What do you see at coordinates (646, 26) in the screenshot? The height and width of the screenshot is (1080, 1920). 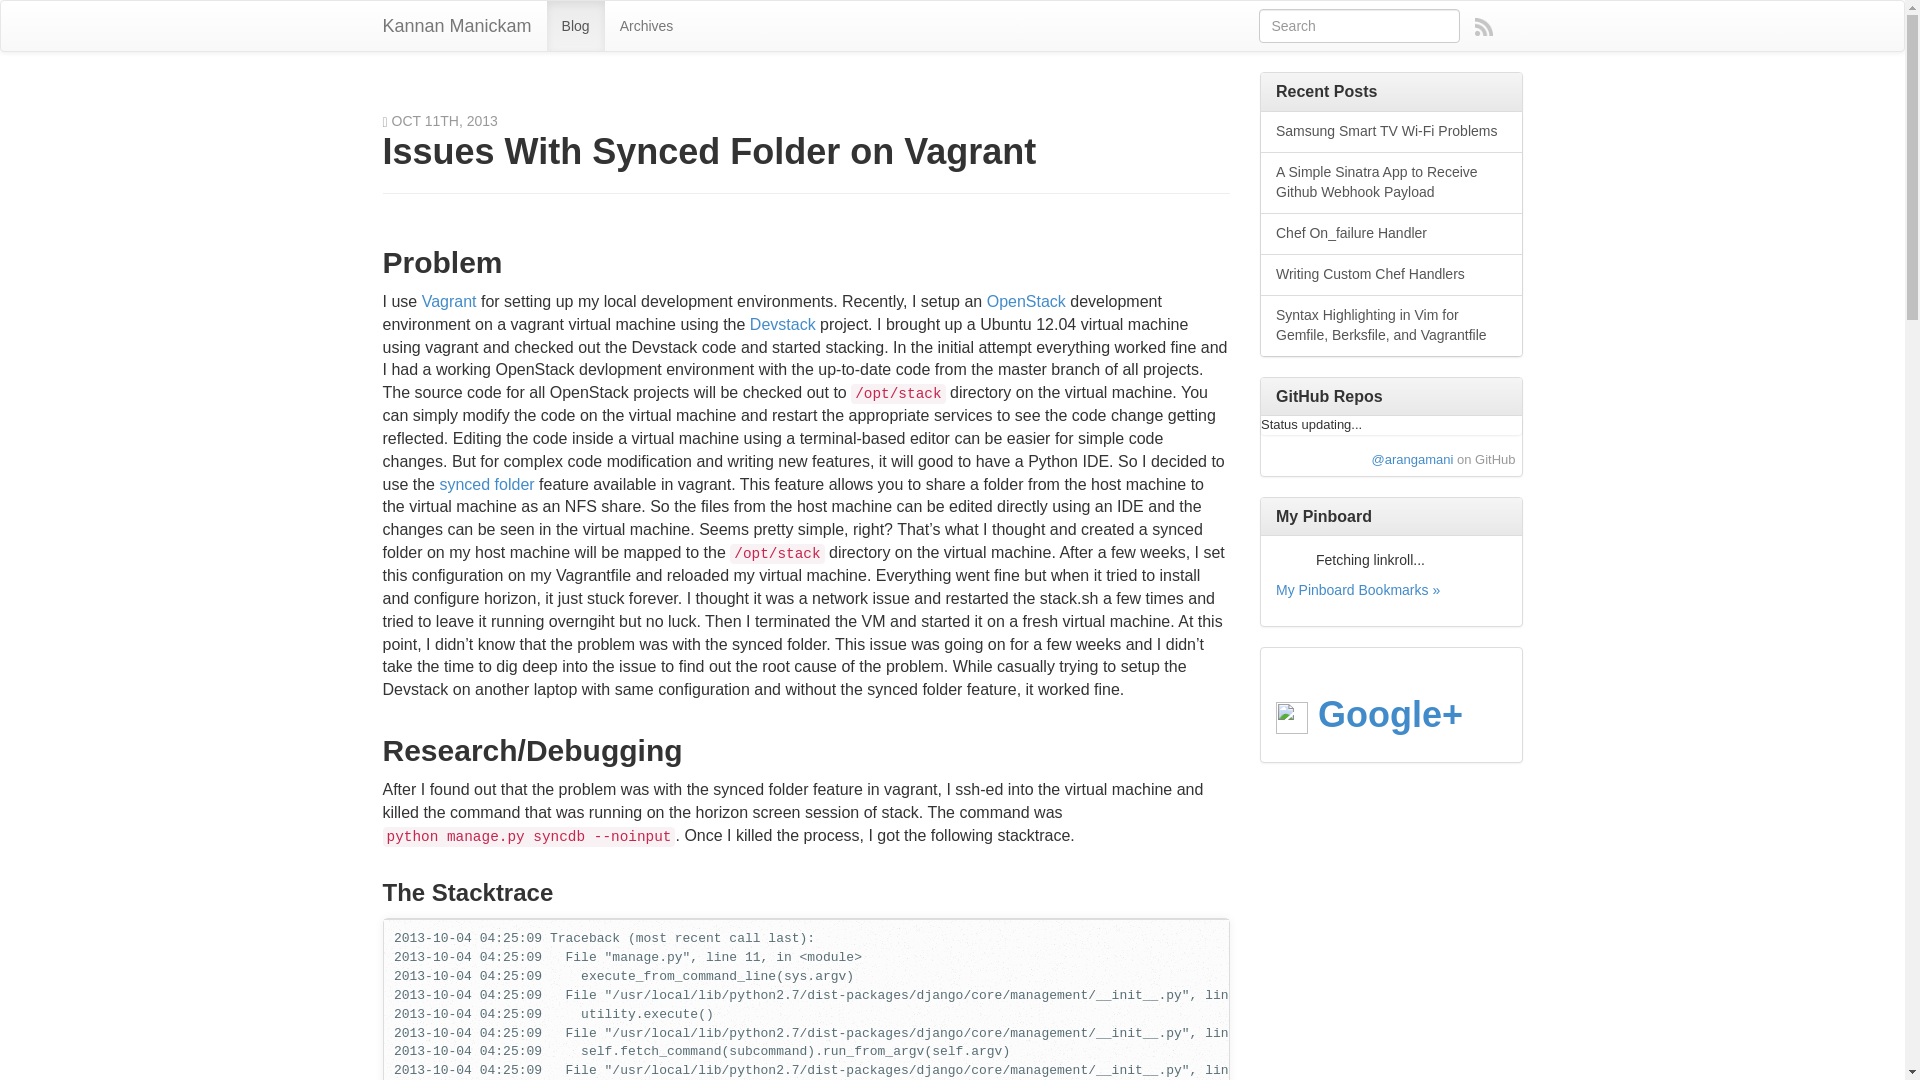 I see `Archives` at bounding box center [646, 26].